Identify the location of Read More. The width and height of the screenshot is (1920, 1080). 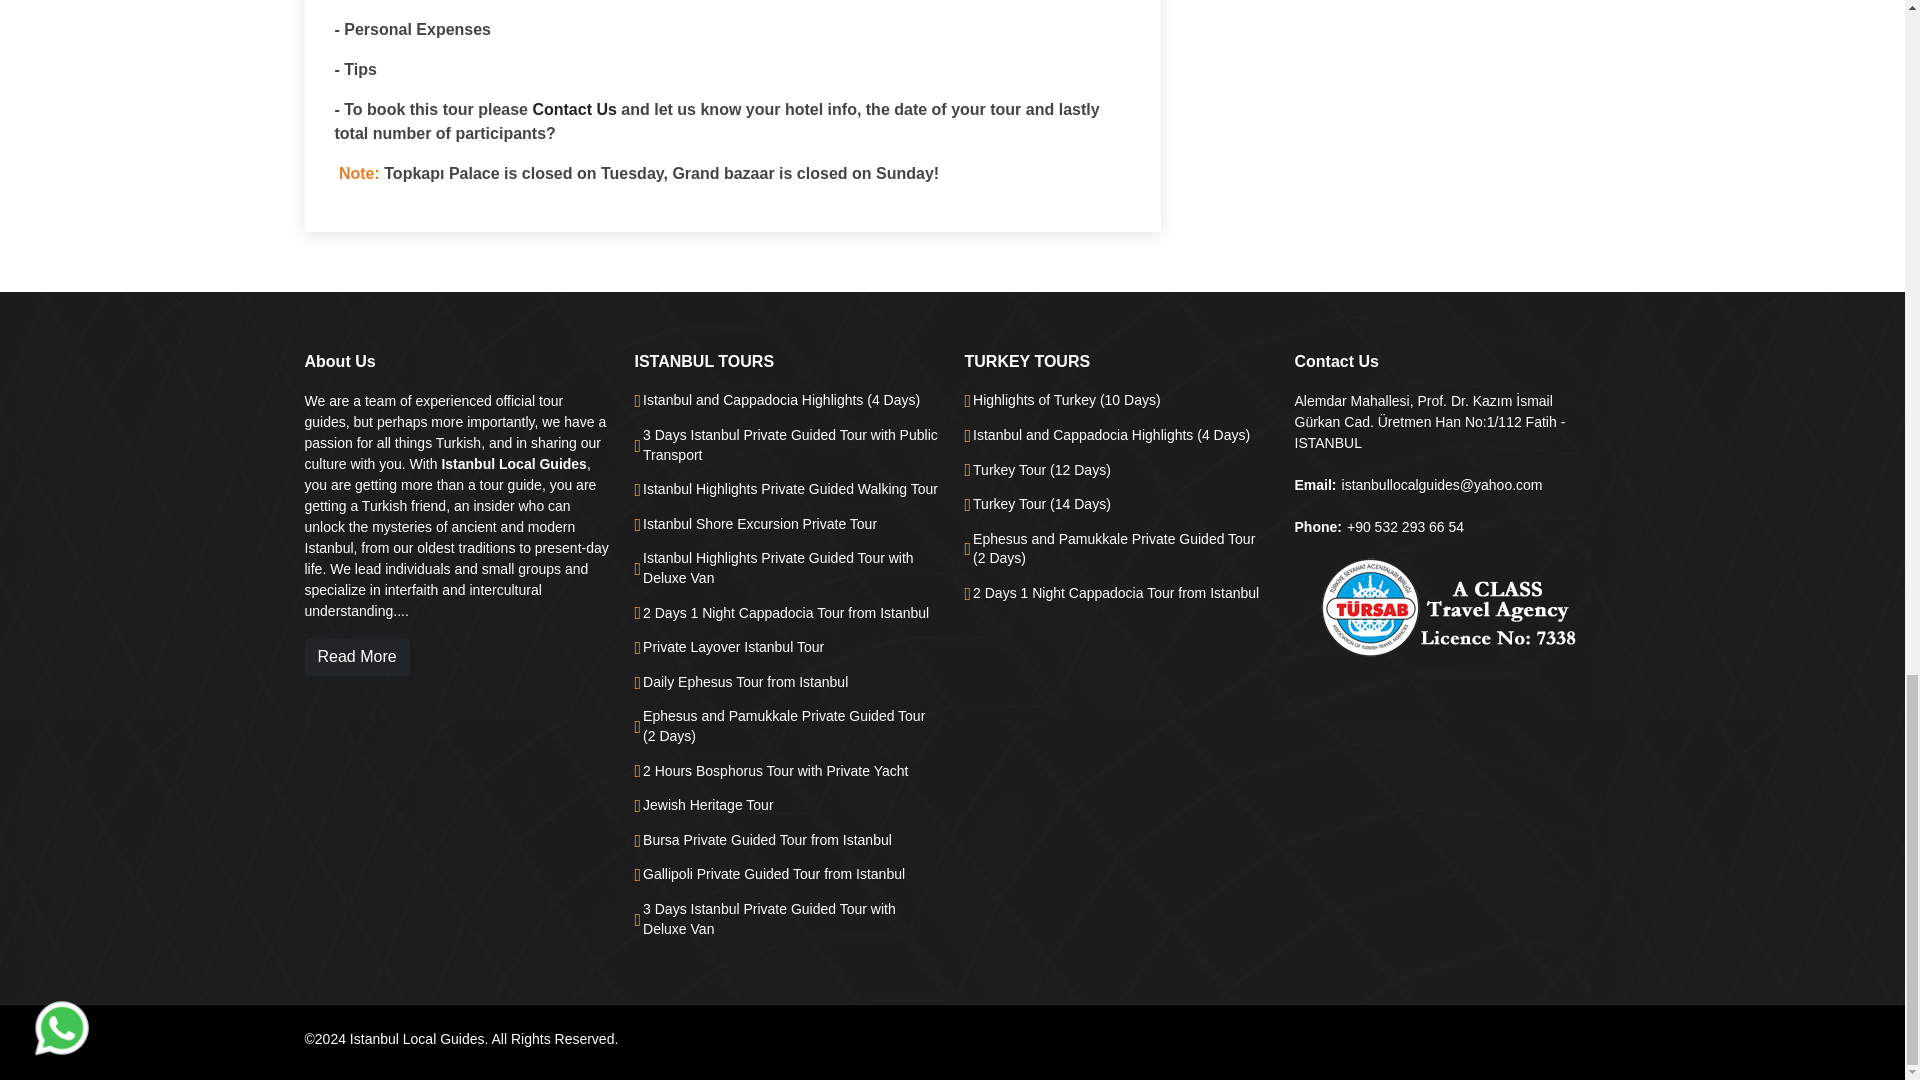
(356, 657).